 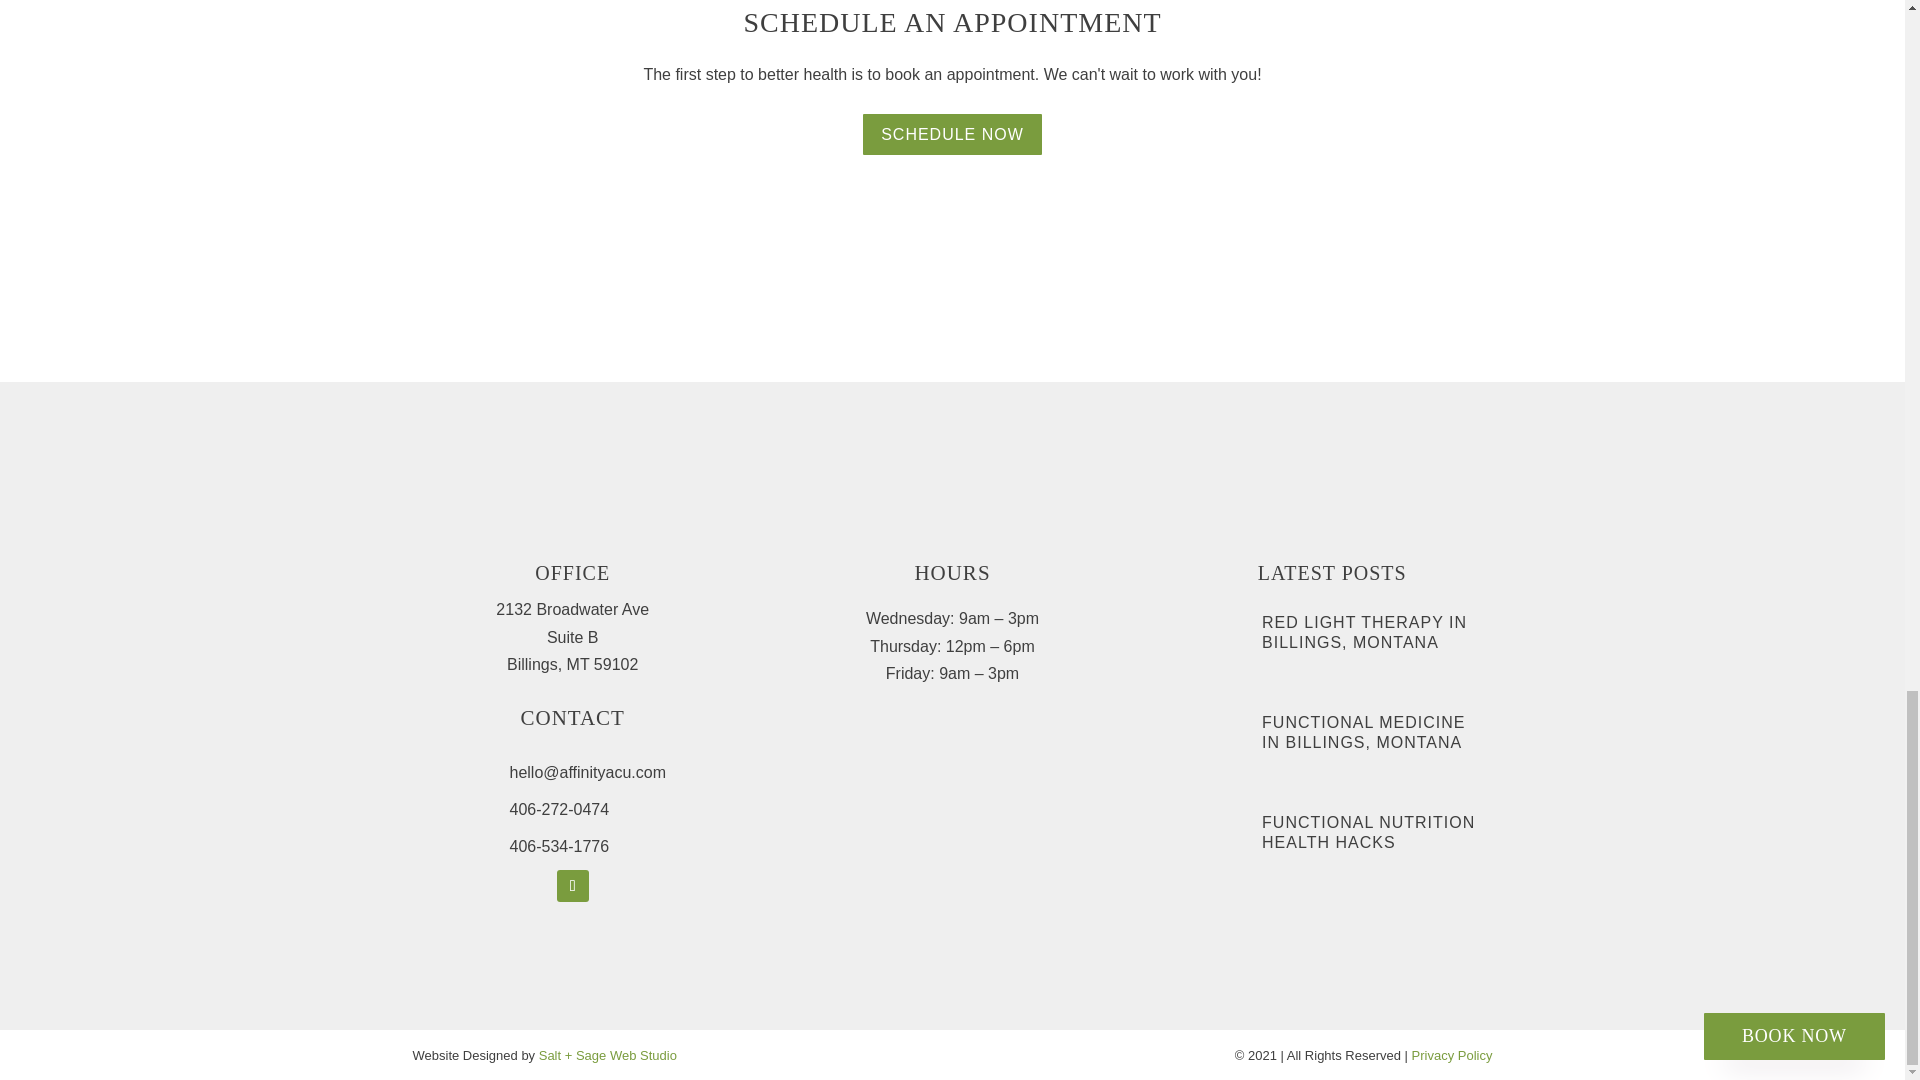 What do you see at coordinates (572, 886) in the screenshot?
I see `Follow on Facebook` at bounding box center [572, 886].